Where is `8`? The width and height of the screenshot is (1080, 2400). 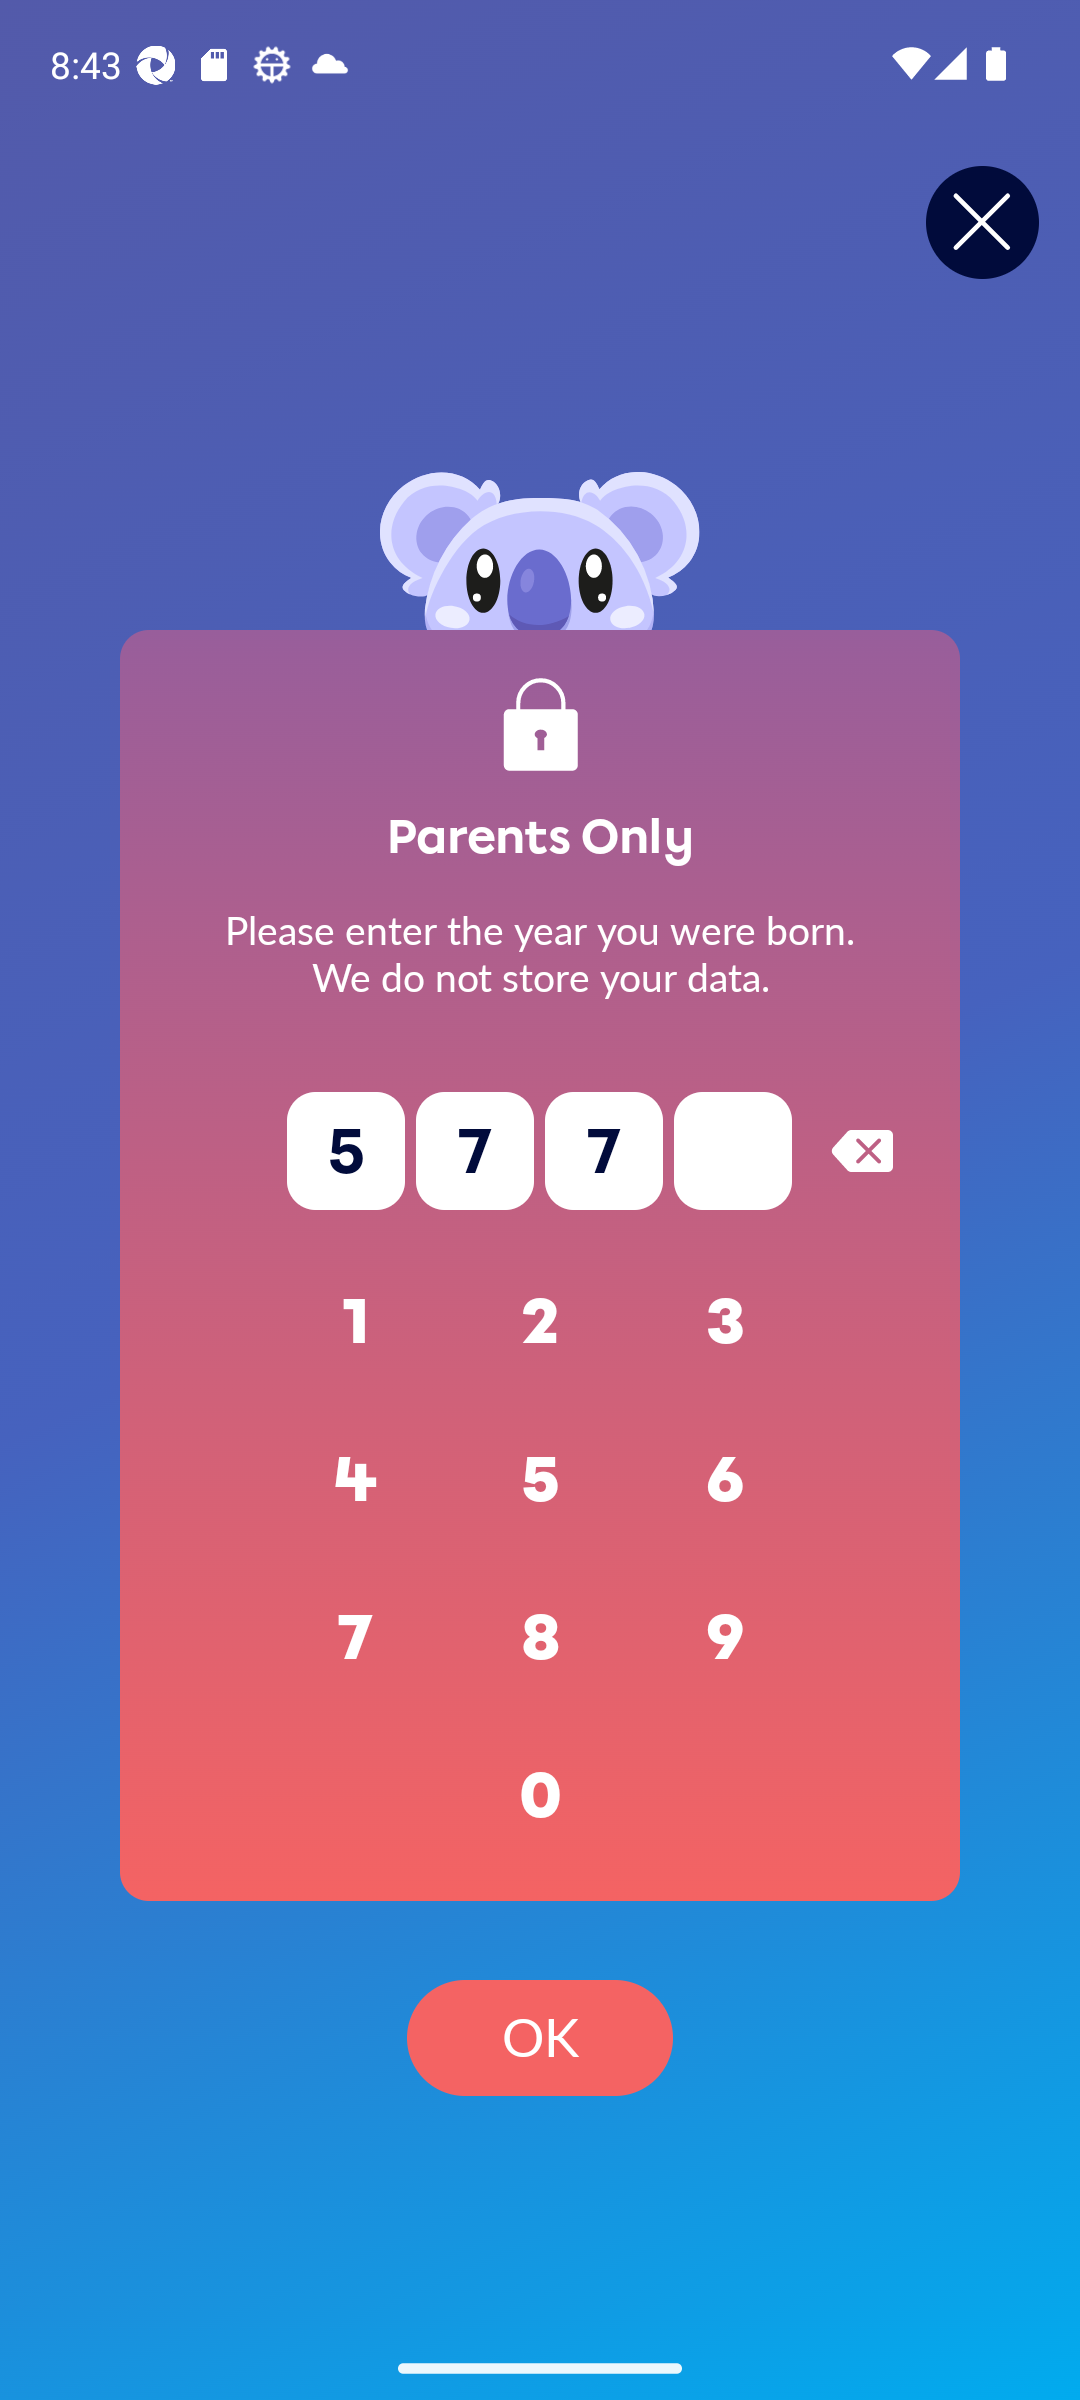 8 is located at coordinates (540, 1638).